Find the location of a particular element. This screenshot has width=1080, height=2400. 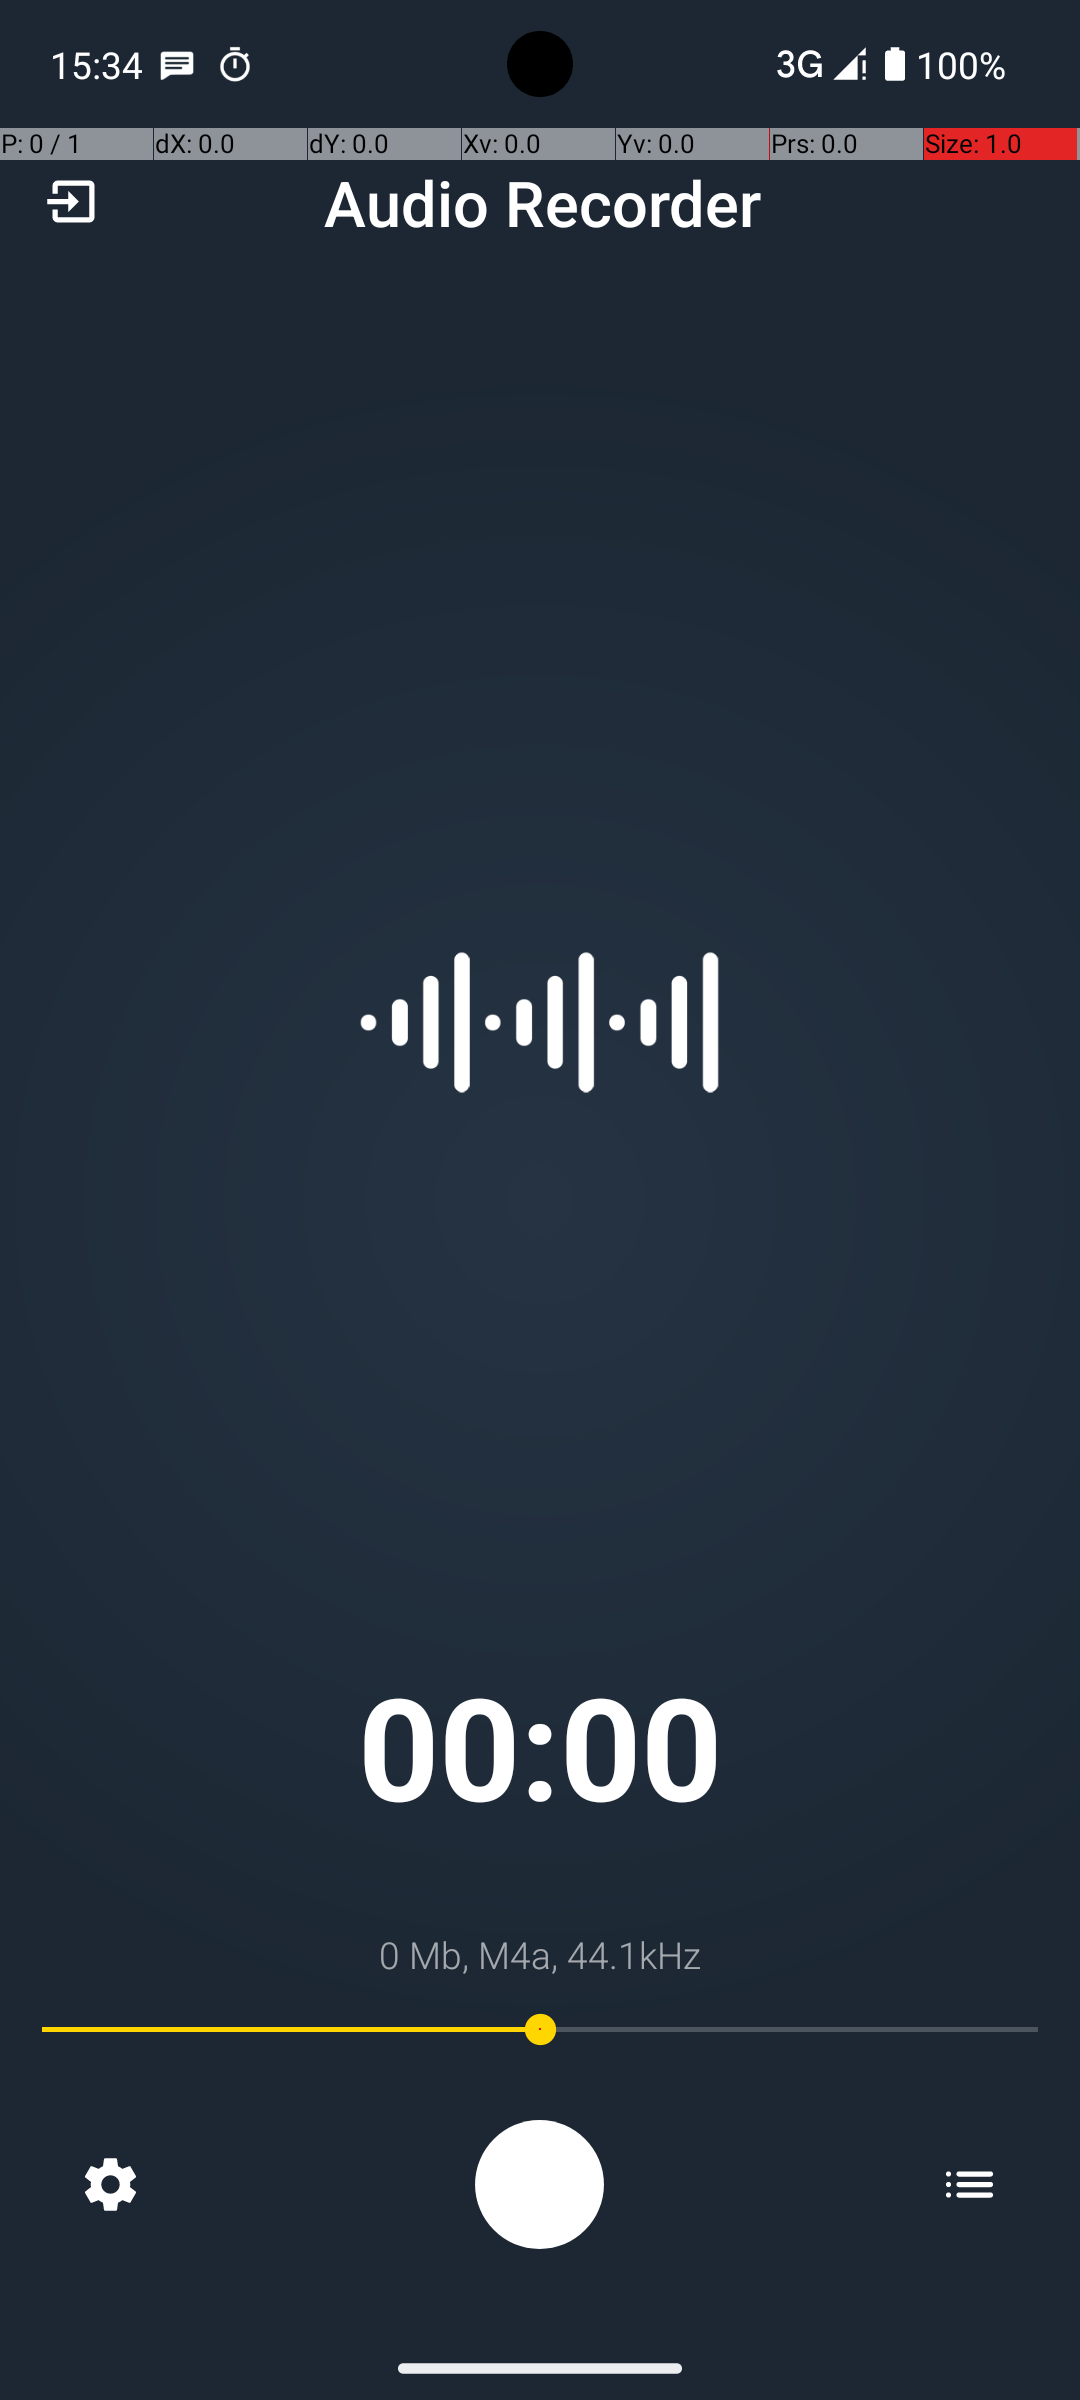

SMS Messenger notification: Matteo Ibrahim is located at coordinates (177, 64).